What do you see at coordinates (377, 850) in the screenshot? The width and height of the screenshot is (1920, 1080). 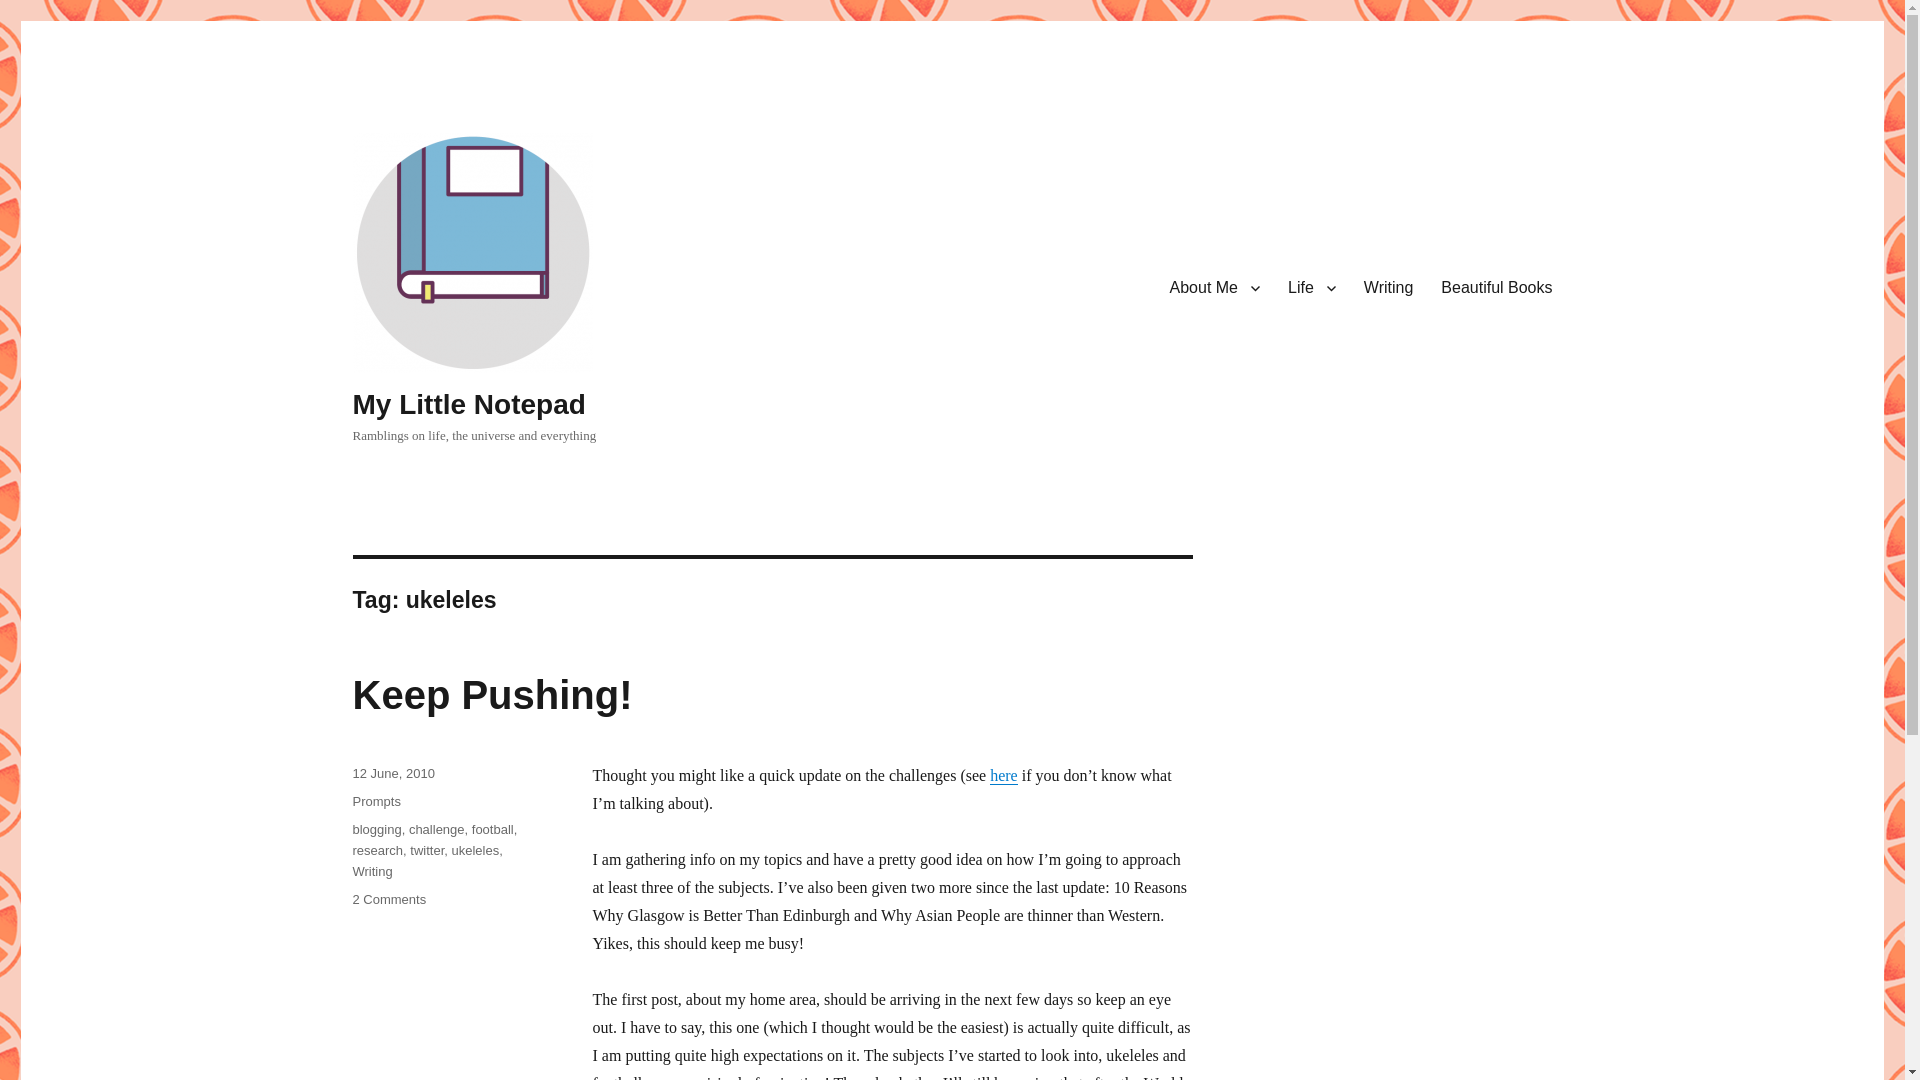 I see `research` at bounding box center [377, 850].